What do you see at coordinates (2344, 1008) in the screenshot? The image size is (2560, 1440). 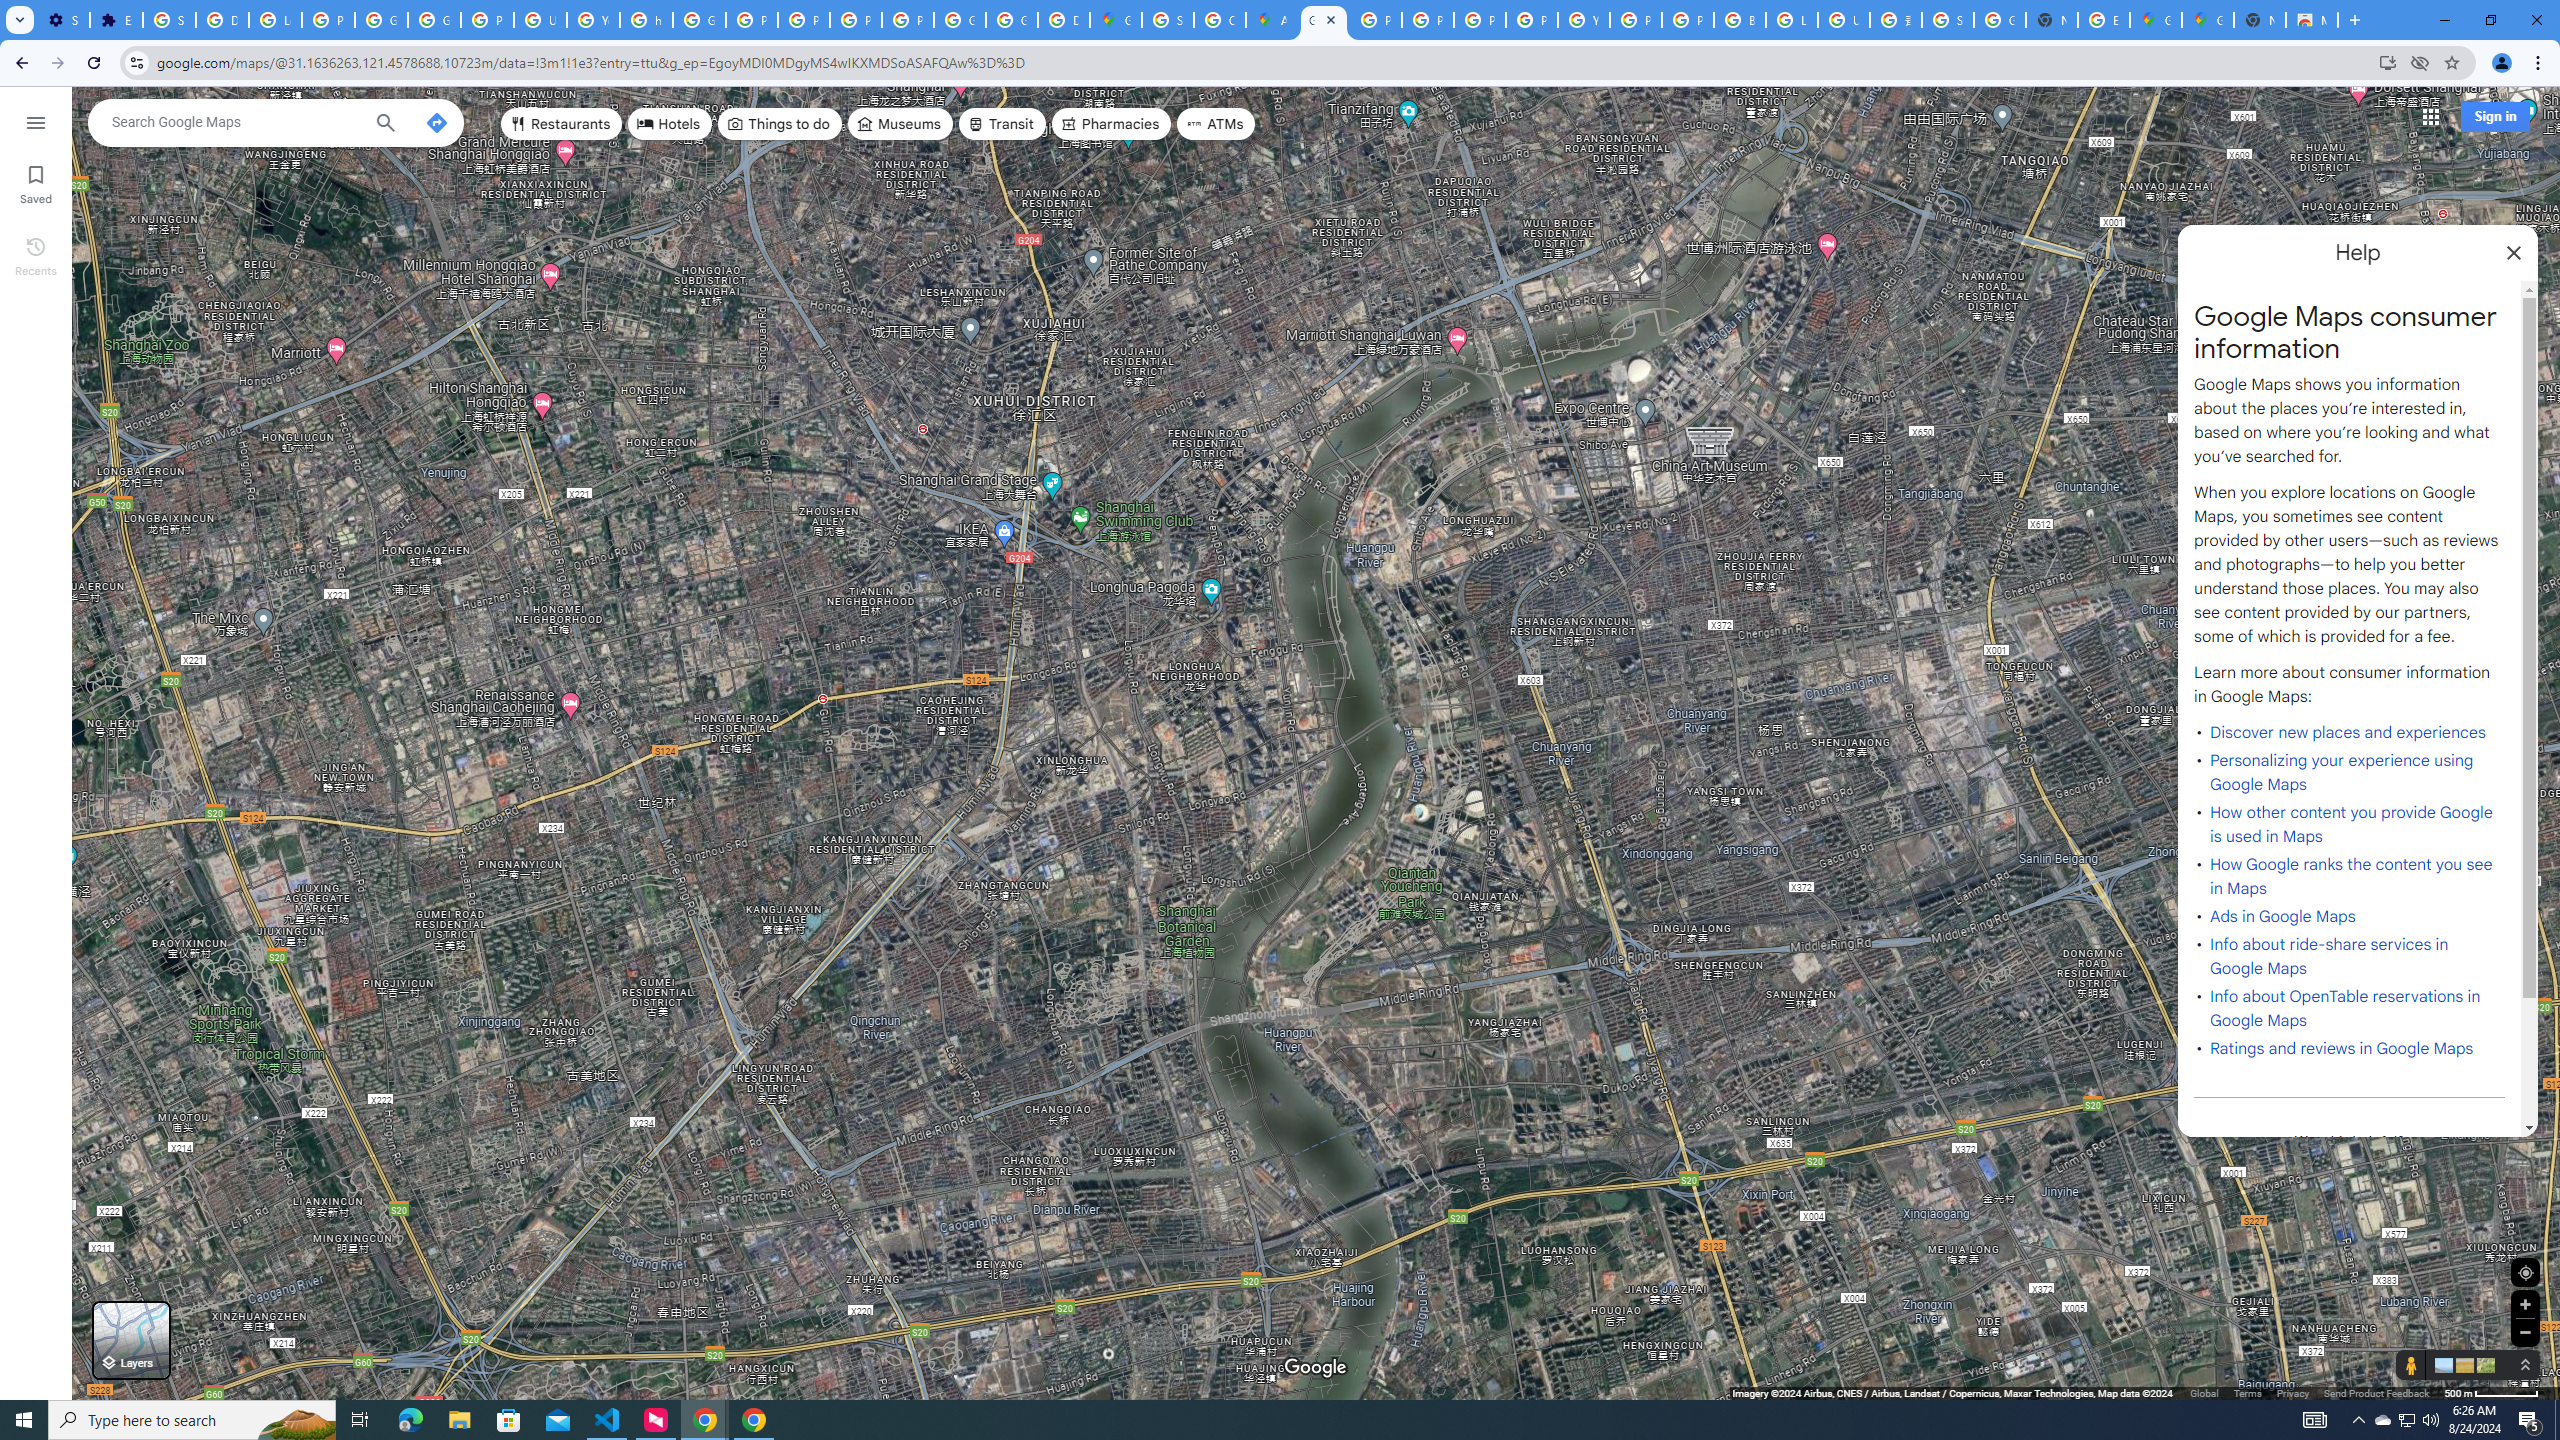 I see `Info about OpenTable reservations in Google Maps` at bounding box center [2344, 1008].